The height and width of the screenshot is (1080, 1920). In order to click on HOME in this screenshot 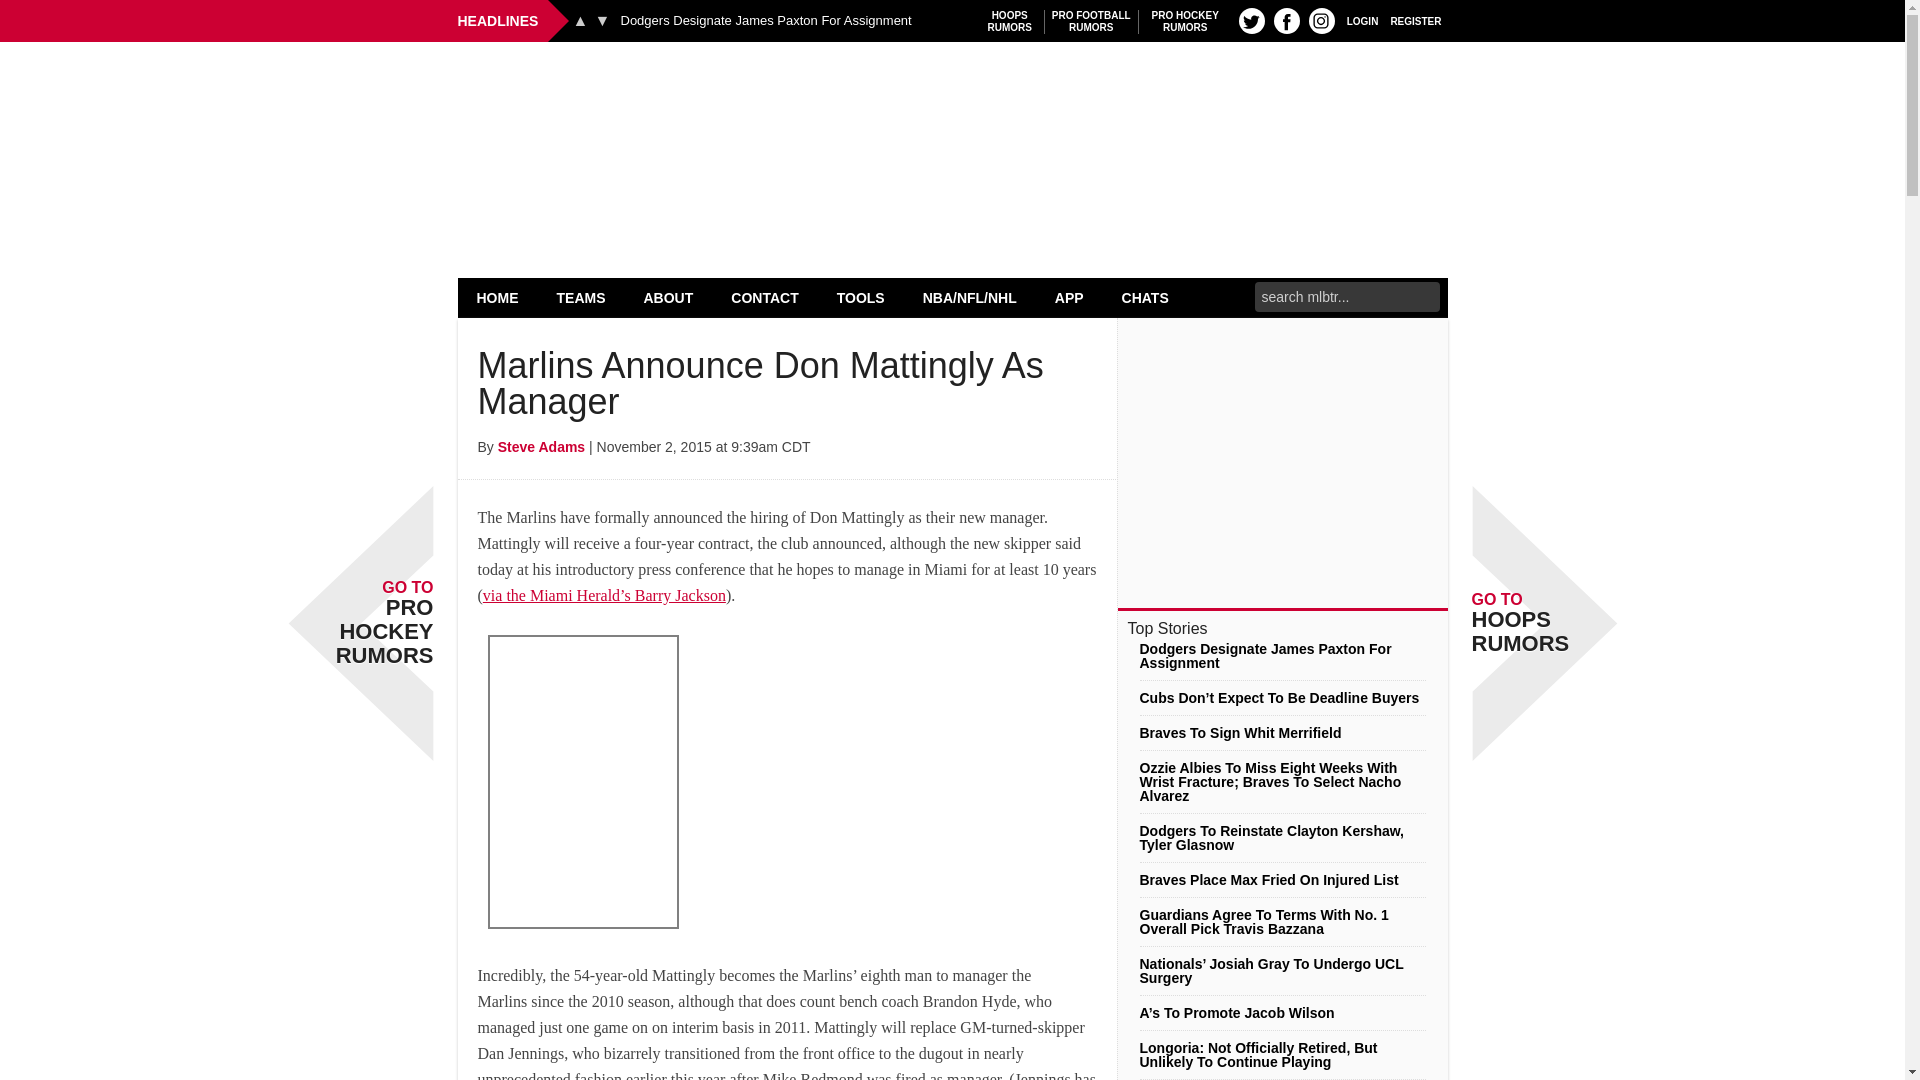, I will do `click(1286, 20)`.